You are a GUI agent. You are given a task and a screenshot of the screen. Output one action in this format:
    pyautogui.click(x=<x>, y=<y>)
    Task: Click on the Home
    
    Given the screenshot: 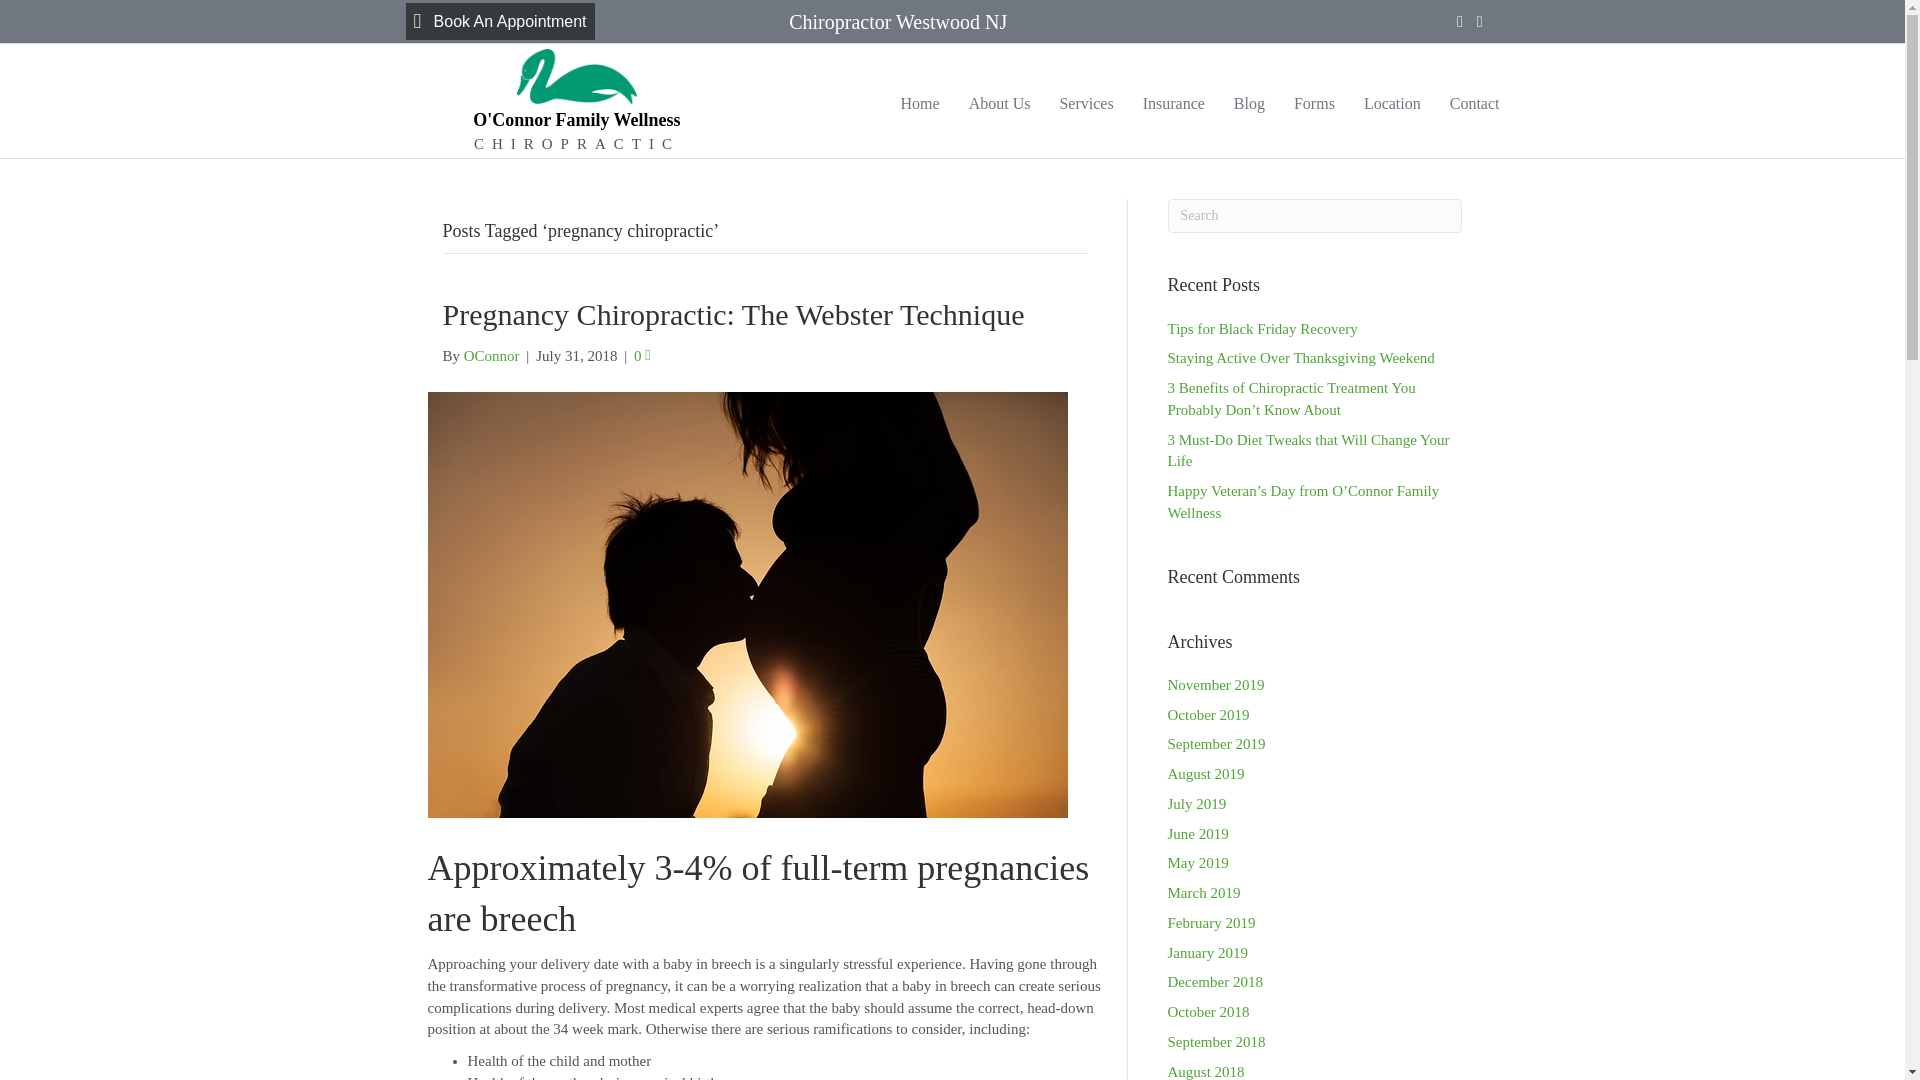 What is the action you would take?
    pyautogui.click(x=920, y=102)
    